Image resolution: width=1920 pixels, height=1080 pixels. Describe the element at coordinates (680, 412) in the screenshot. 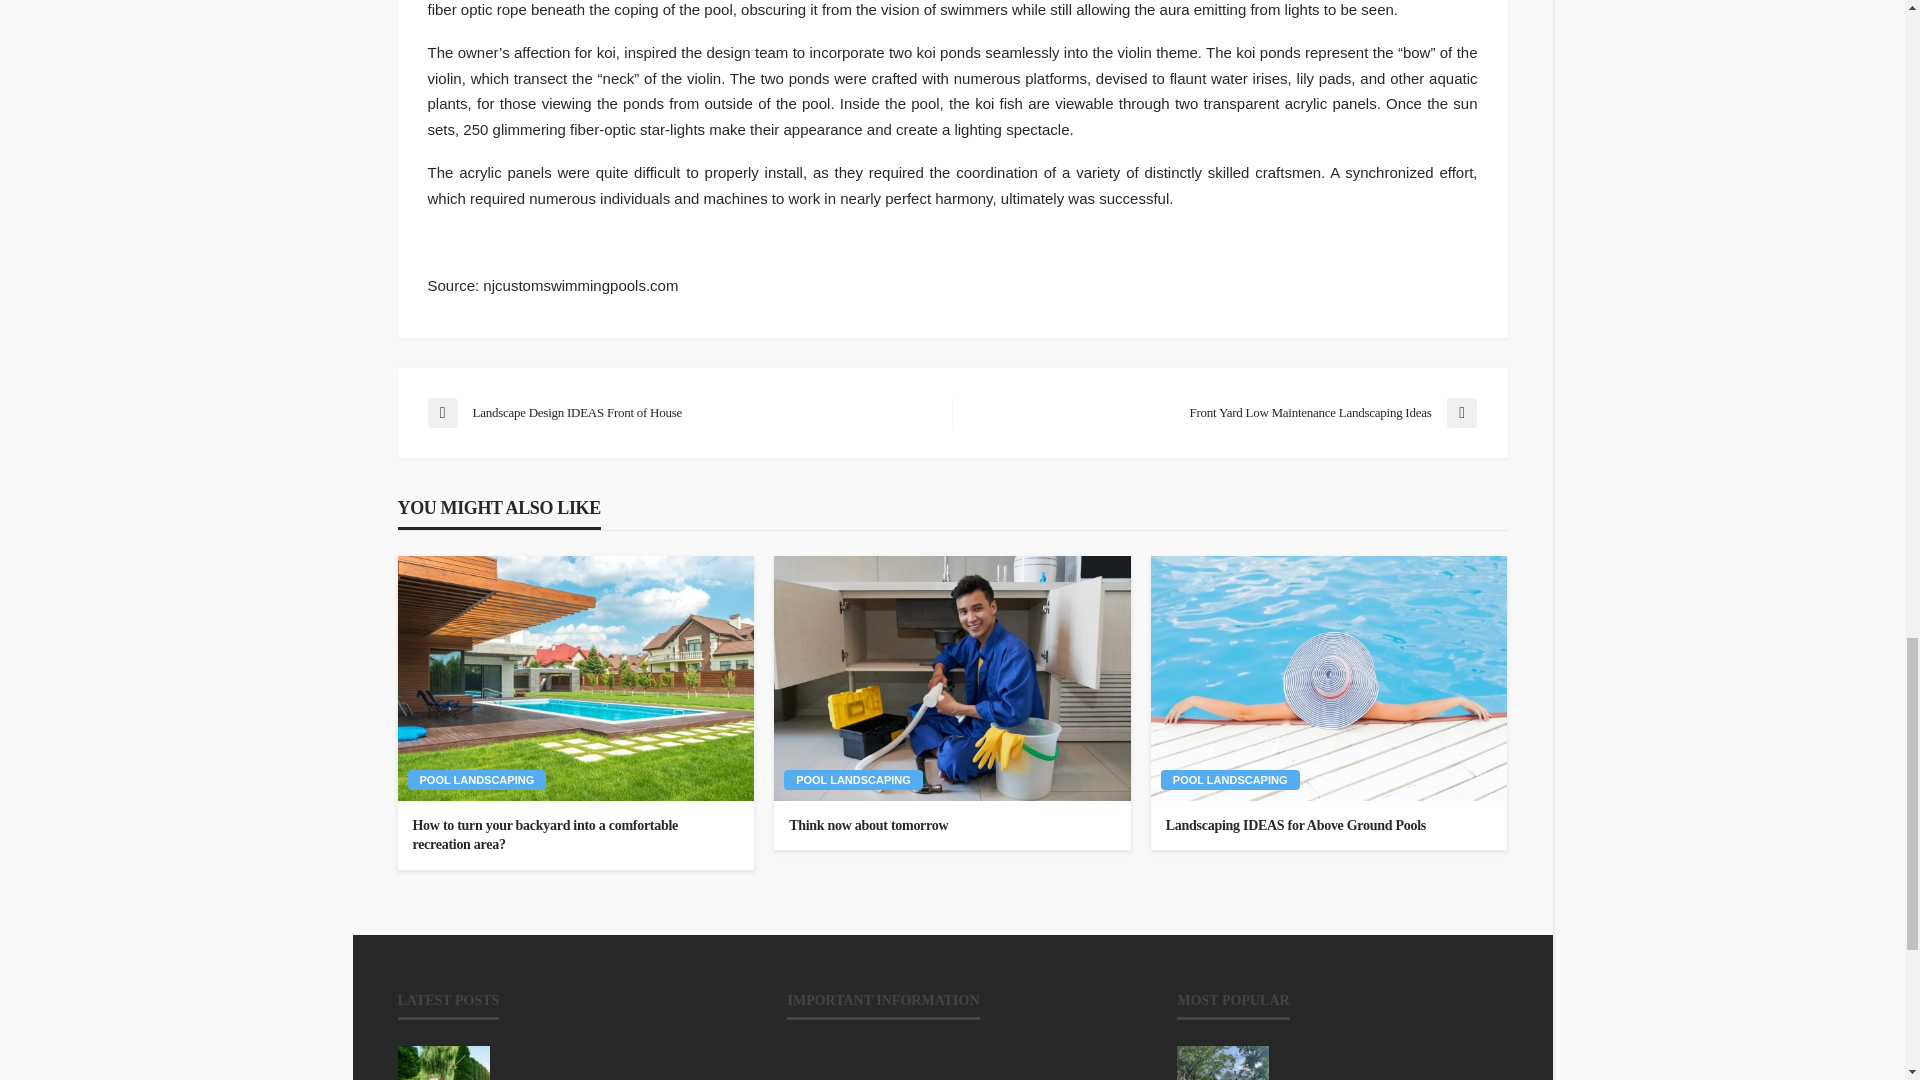

I see `Landscape Design IDEAS Front of House` at that location.